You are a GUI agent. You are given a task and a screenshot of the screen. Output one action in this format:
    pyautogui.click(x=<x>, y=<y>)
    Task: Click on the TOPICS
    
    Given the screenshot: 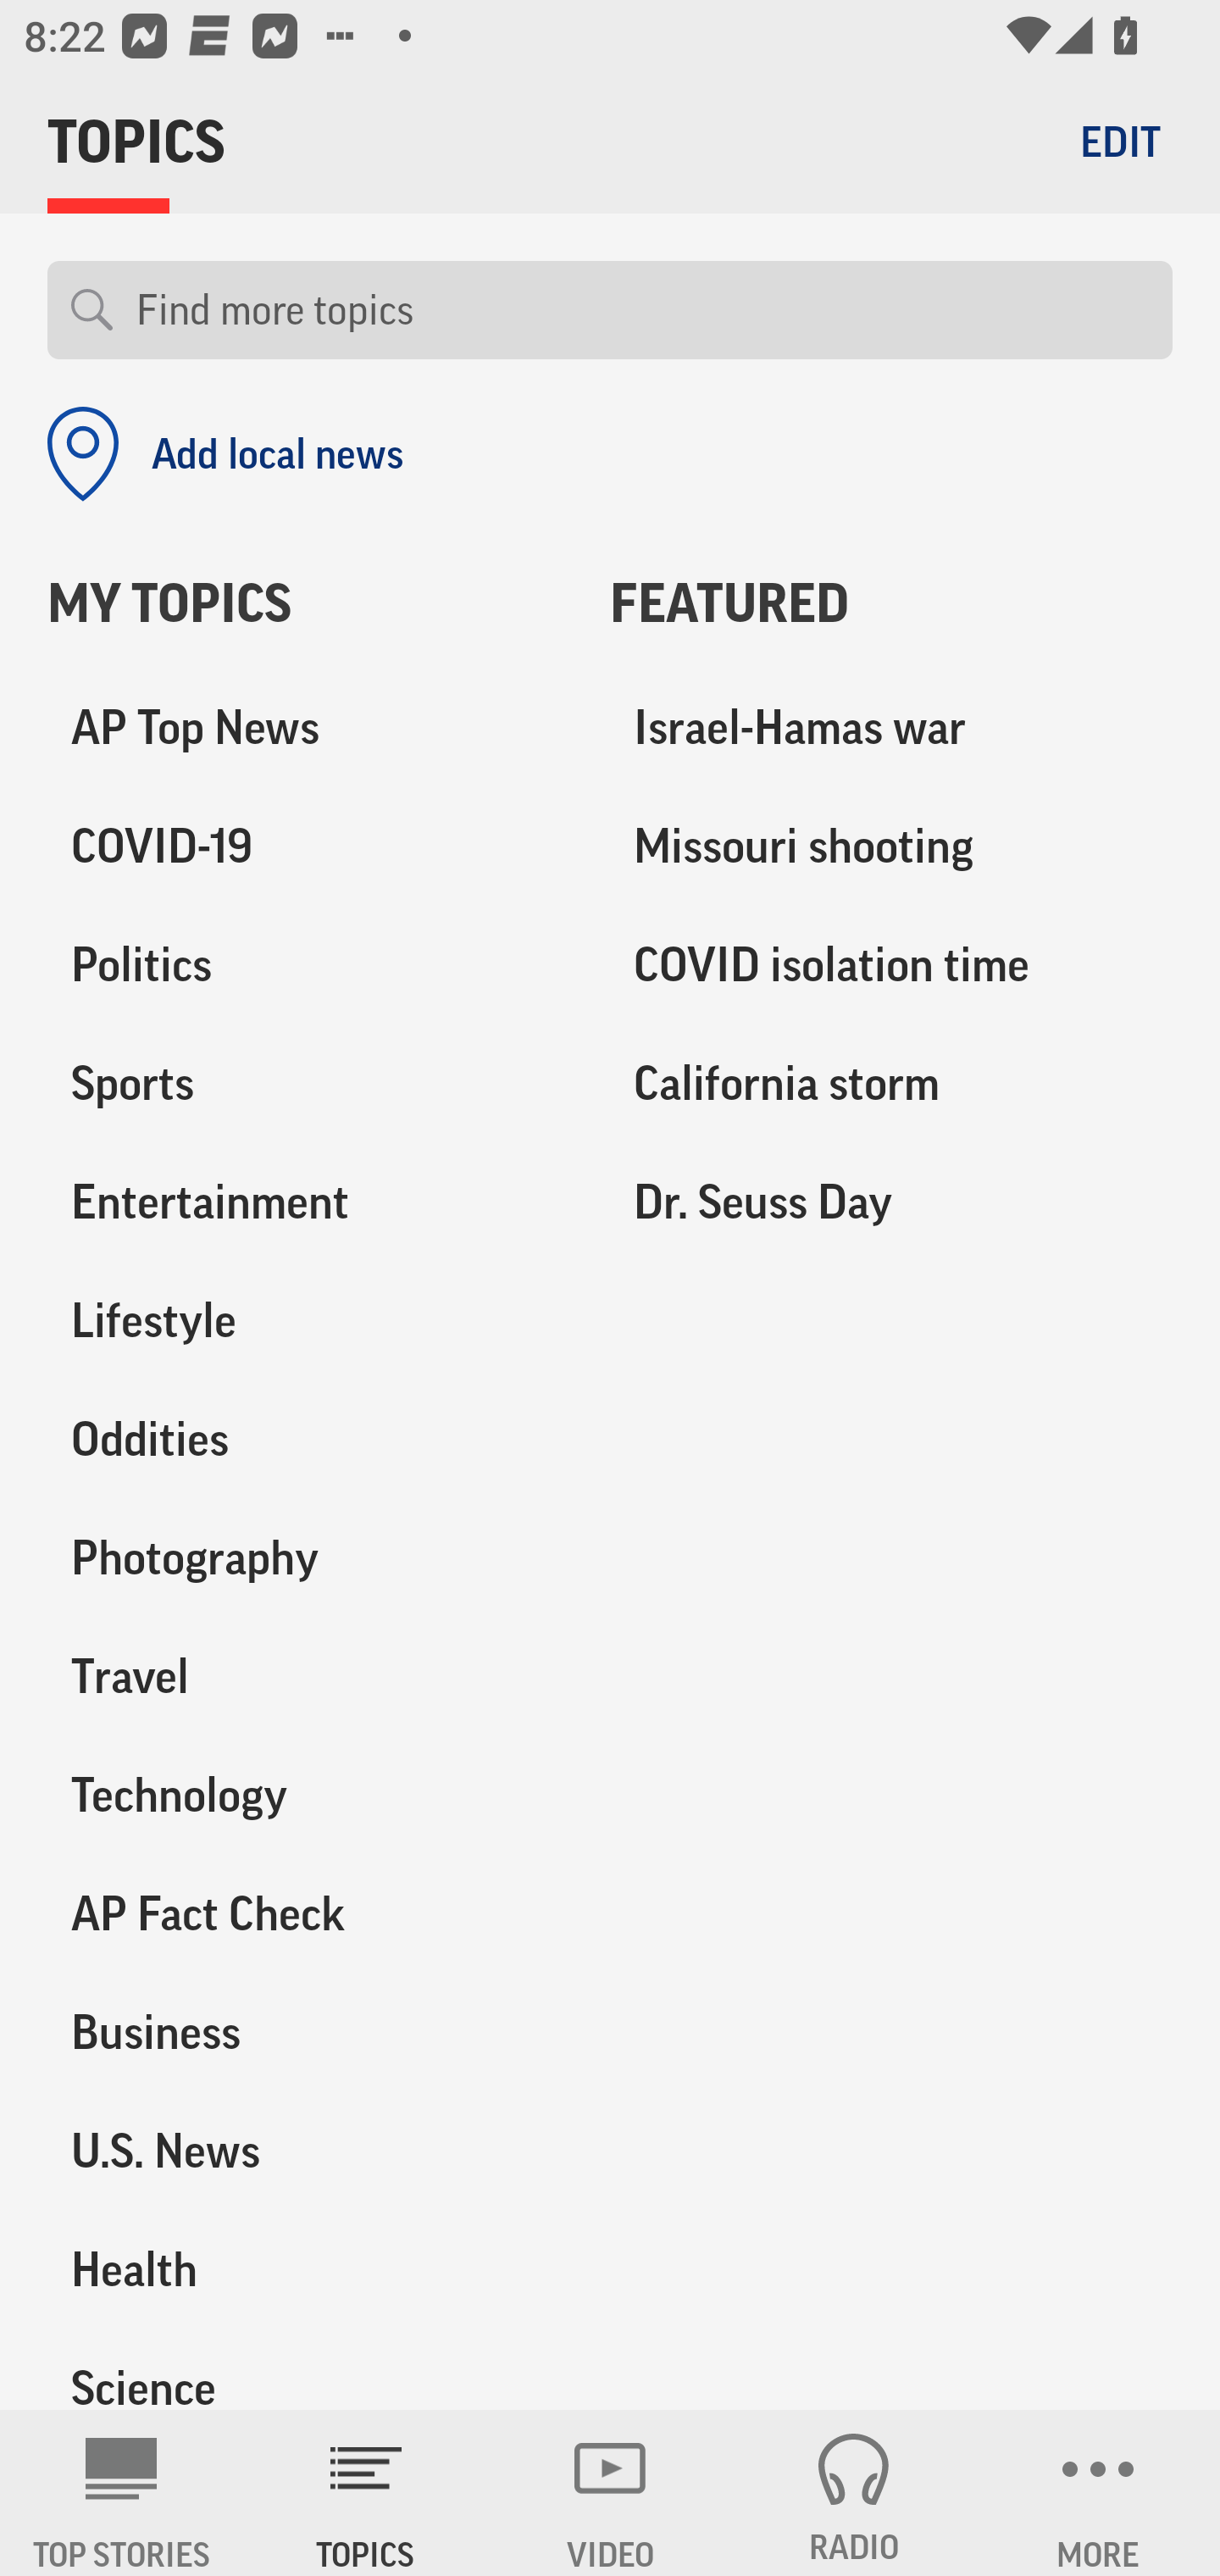 What is the action you would take?
    pyautogui.click(x=366, y=2493)
    